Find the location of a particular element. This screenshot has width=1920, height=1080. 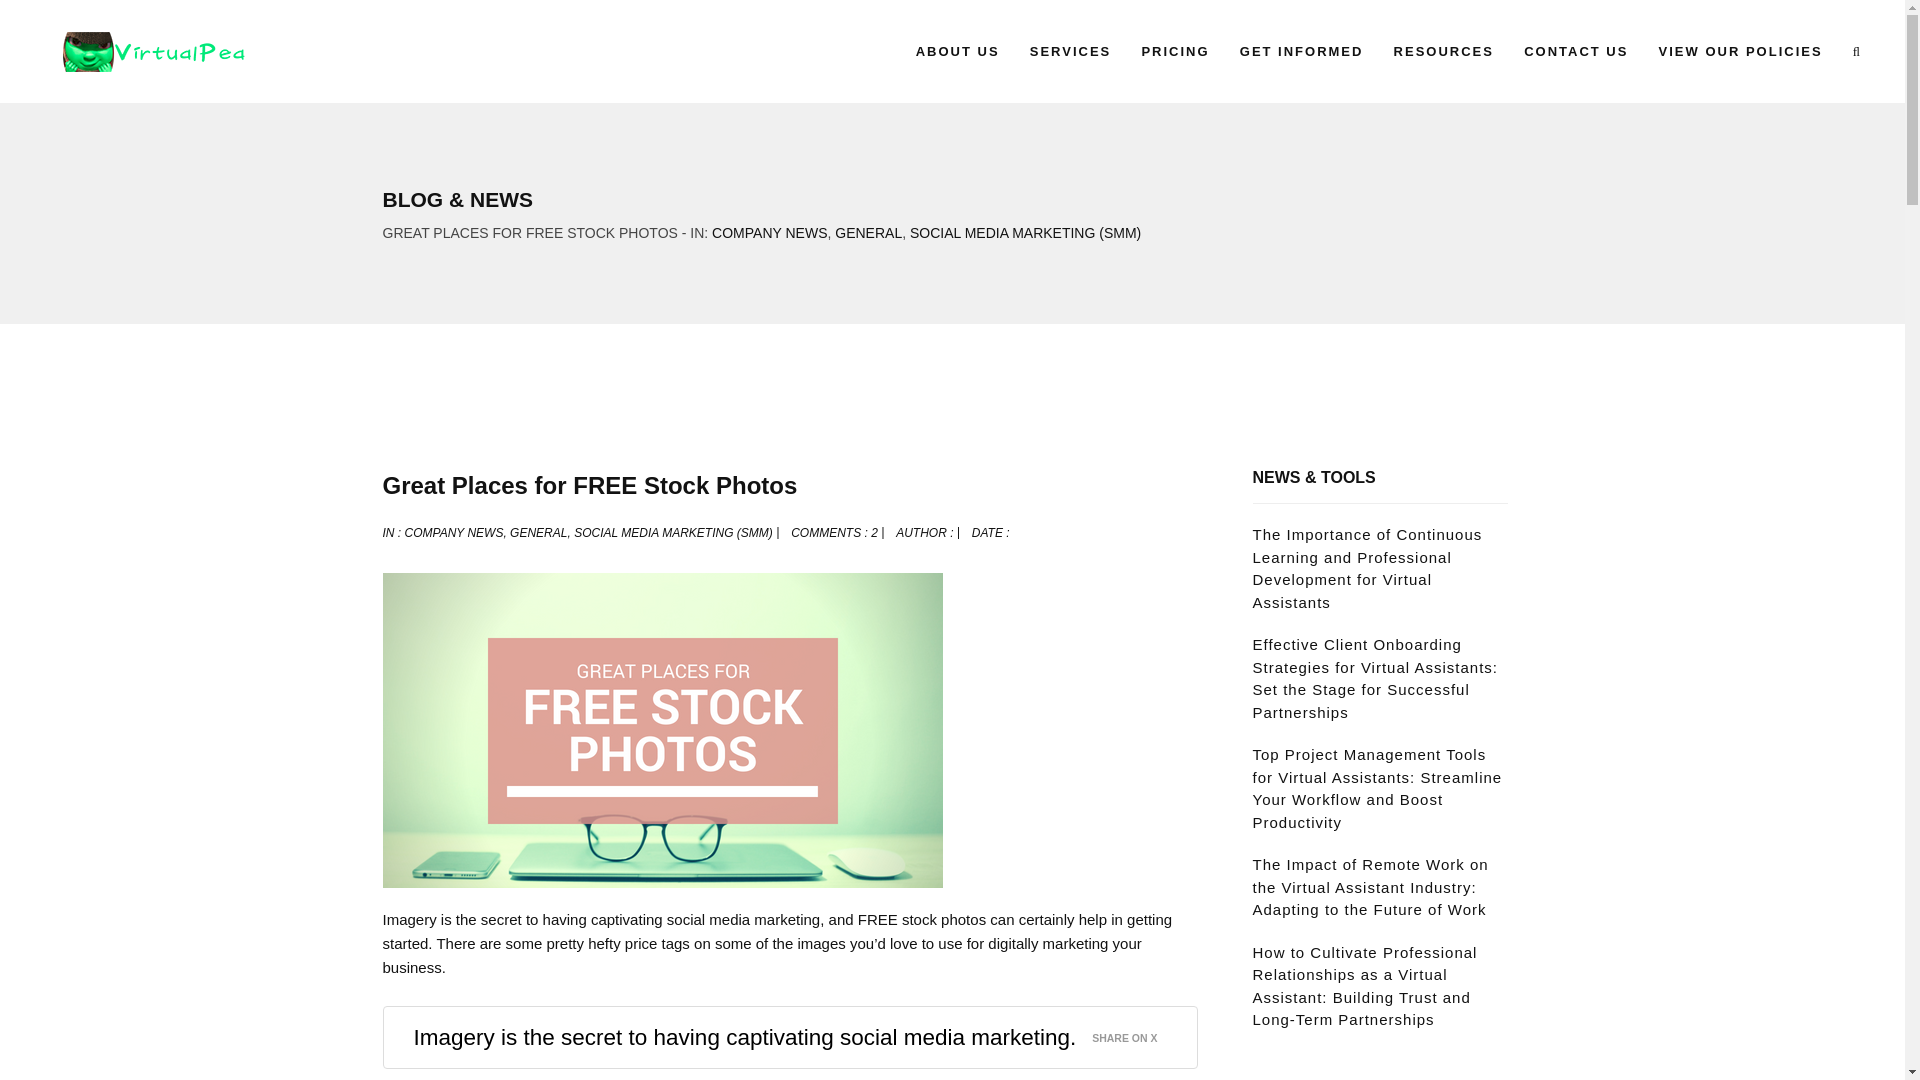

SHARE ON X is located at coordinates (1136, 1032).